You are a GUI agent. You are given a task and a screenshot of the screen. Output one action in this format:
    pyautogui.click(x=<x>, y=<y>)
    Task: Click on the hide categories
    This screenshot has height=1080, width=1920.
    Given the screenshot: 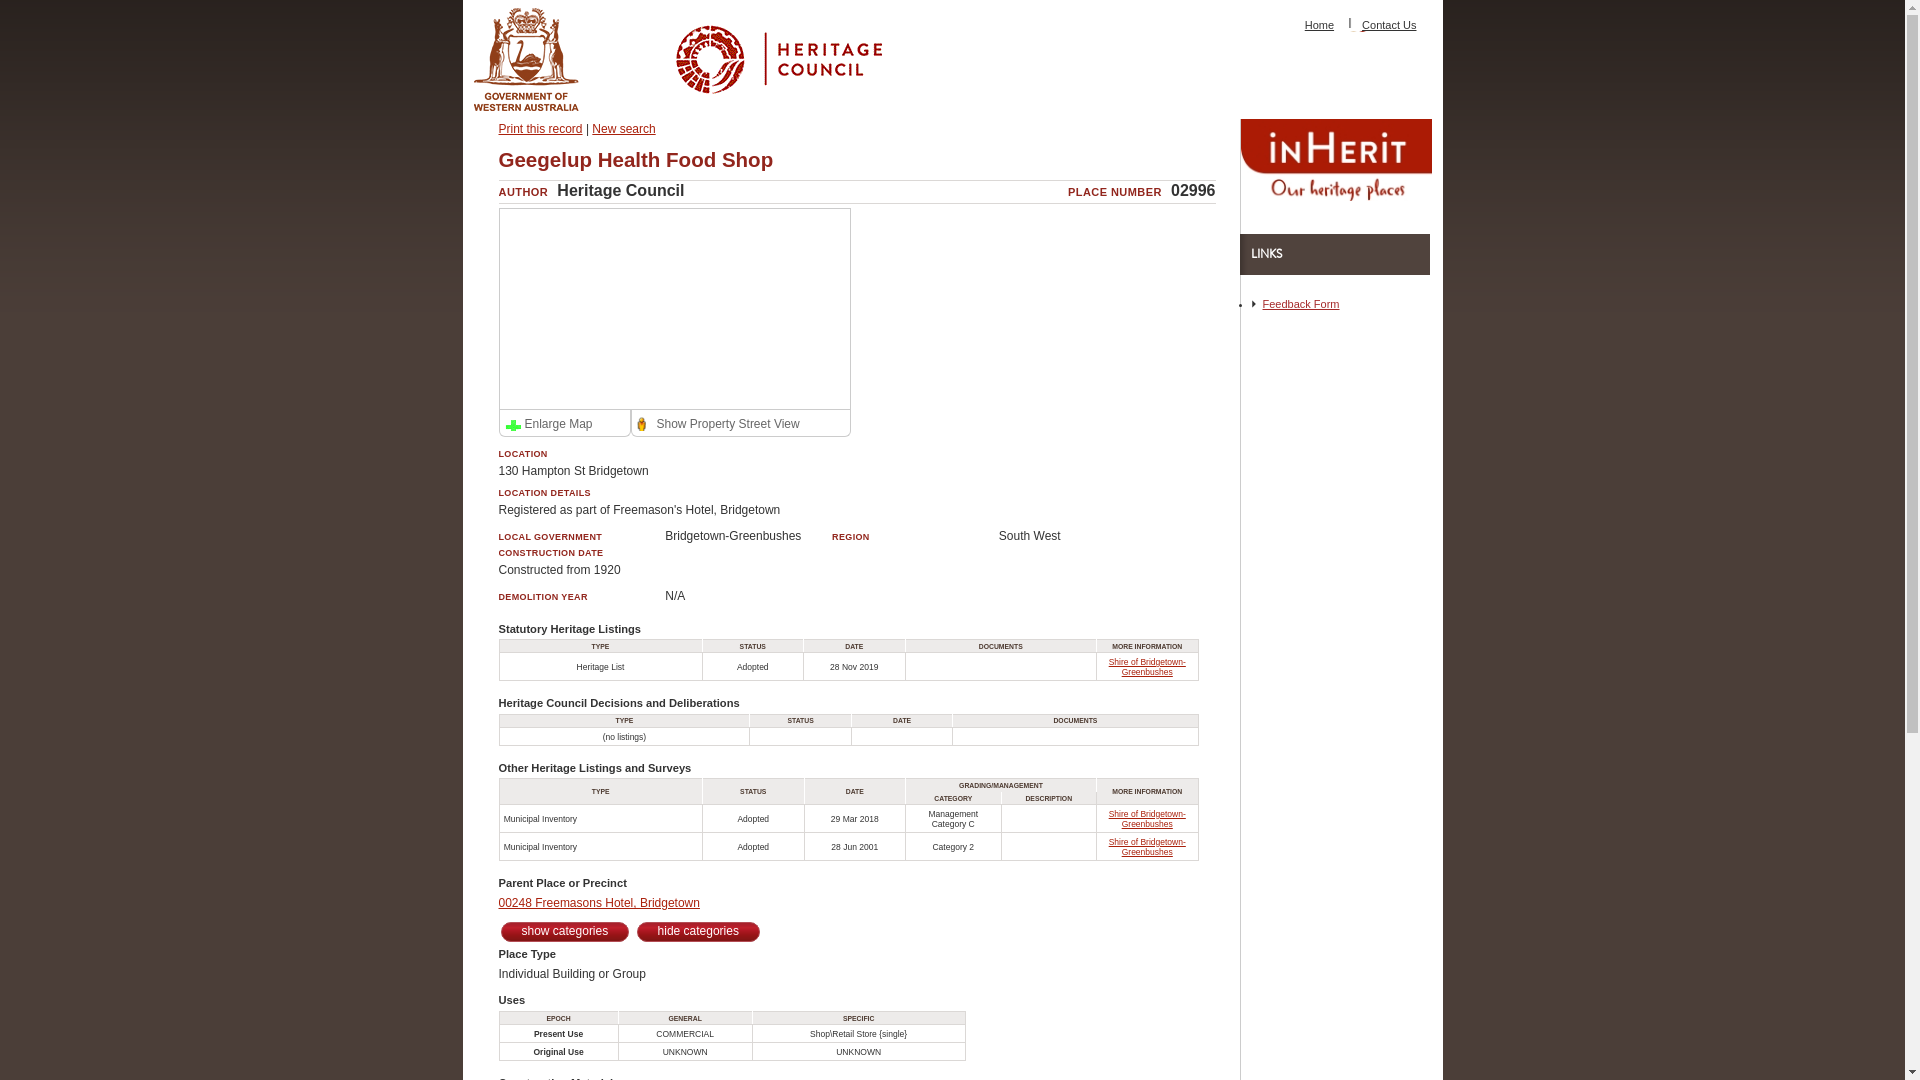 What is the action you would take?
    pyautogui.click(x=698, y=932)
    